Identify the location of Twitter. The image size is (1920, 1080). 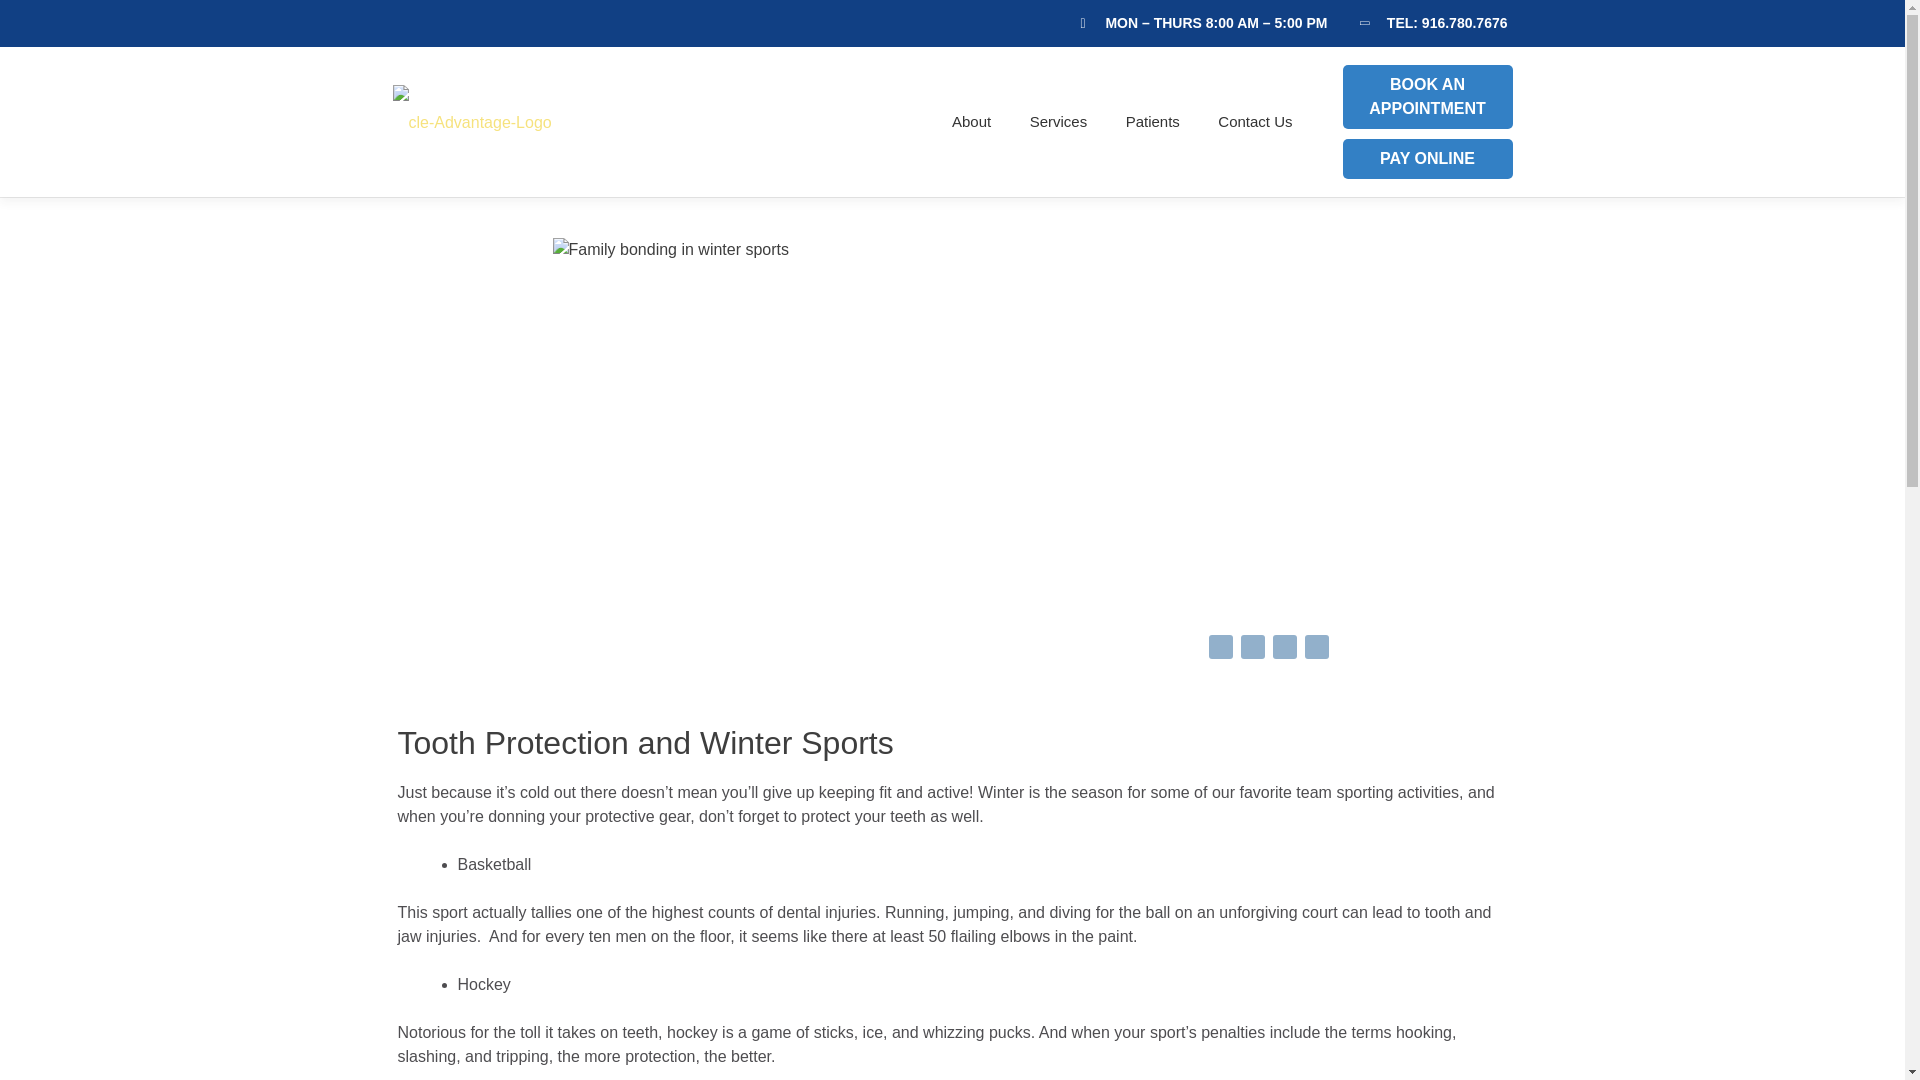
(1252, 650).